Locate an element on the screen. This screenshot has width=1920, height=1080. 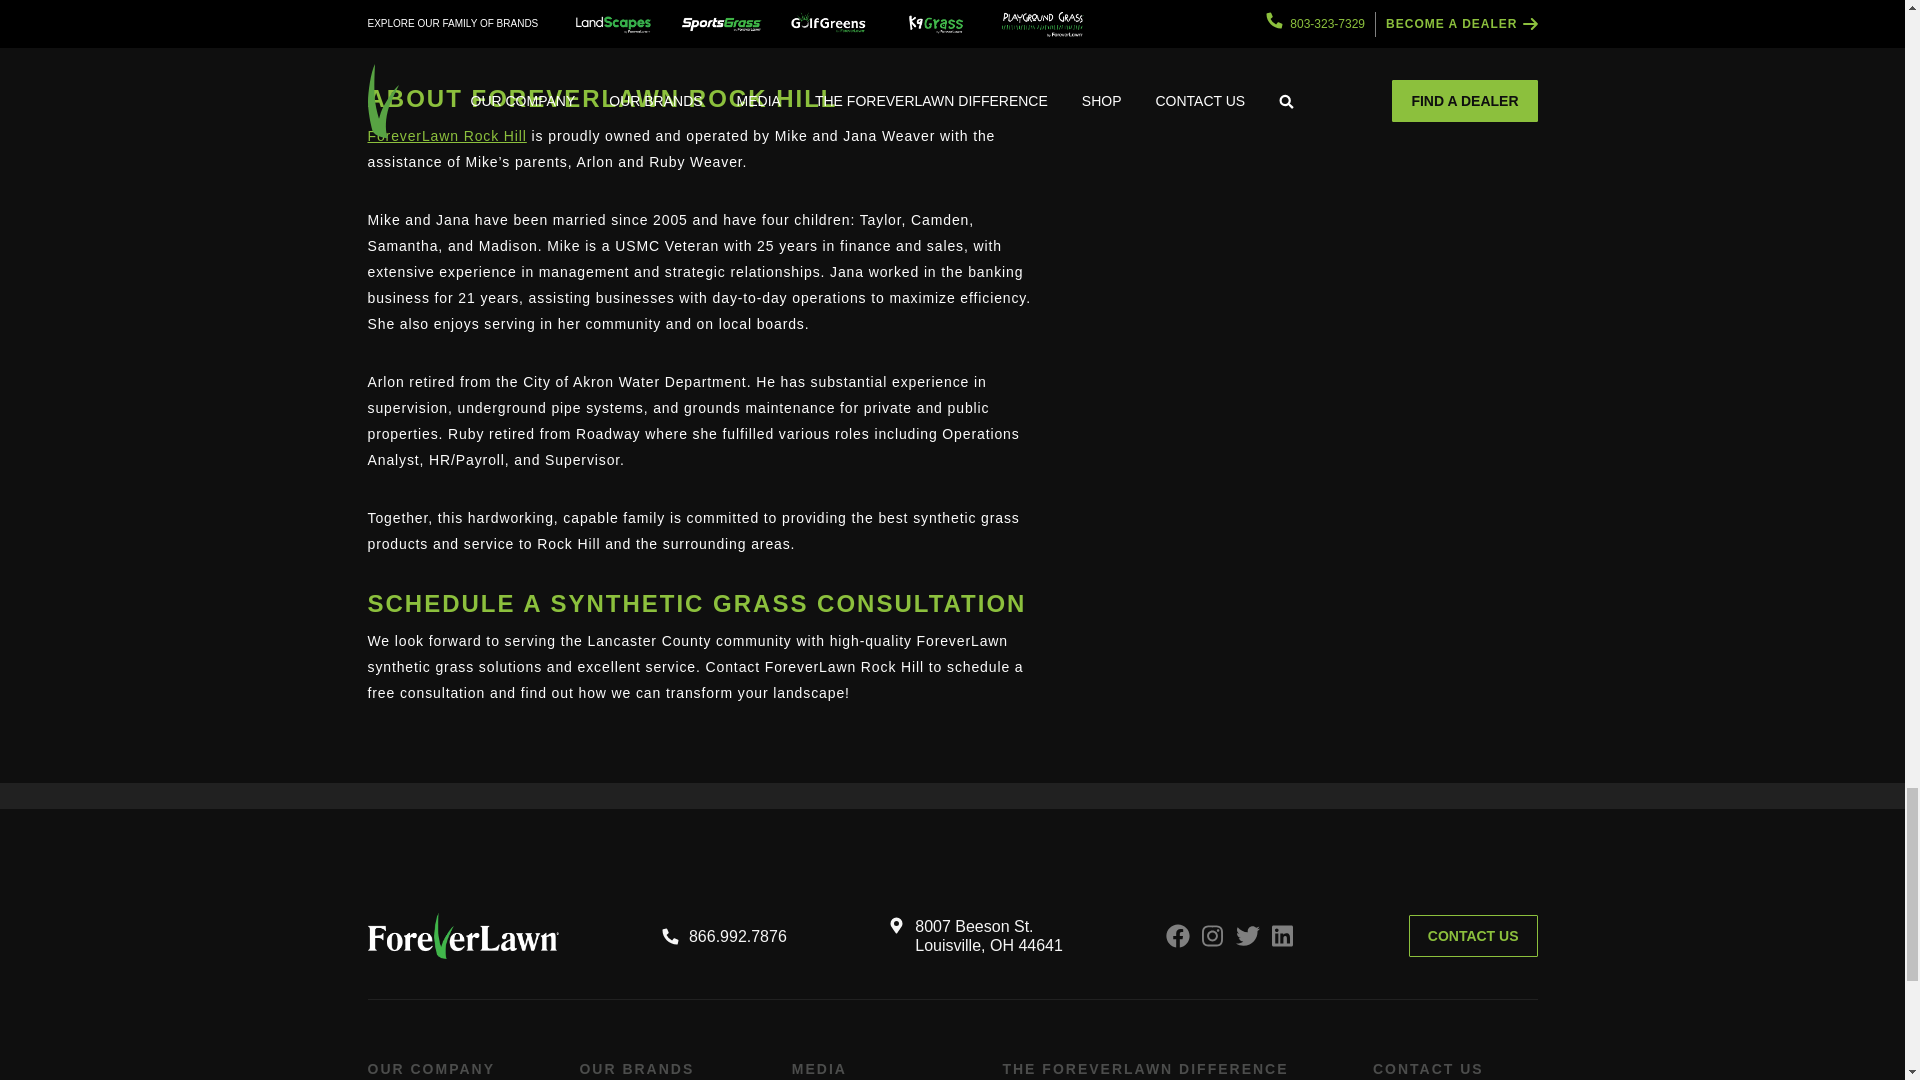
866.992.7876 is located at coordinates (724, 936).